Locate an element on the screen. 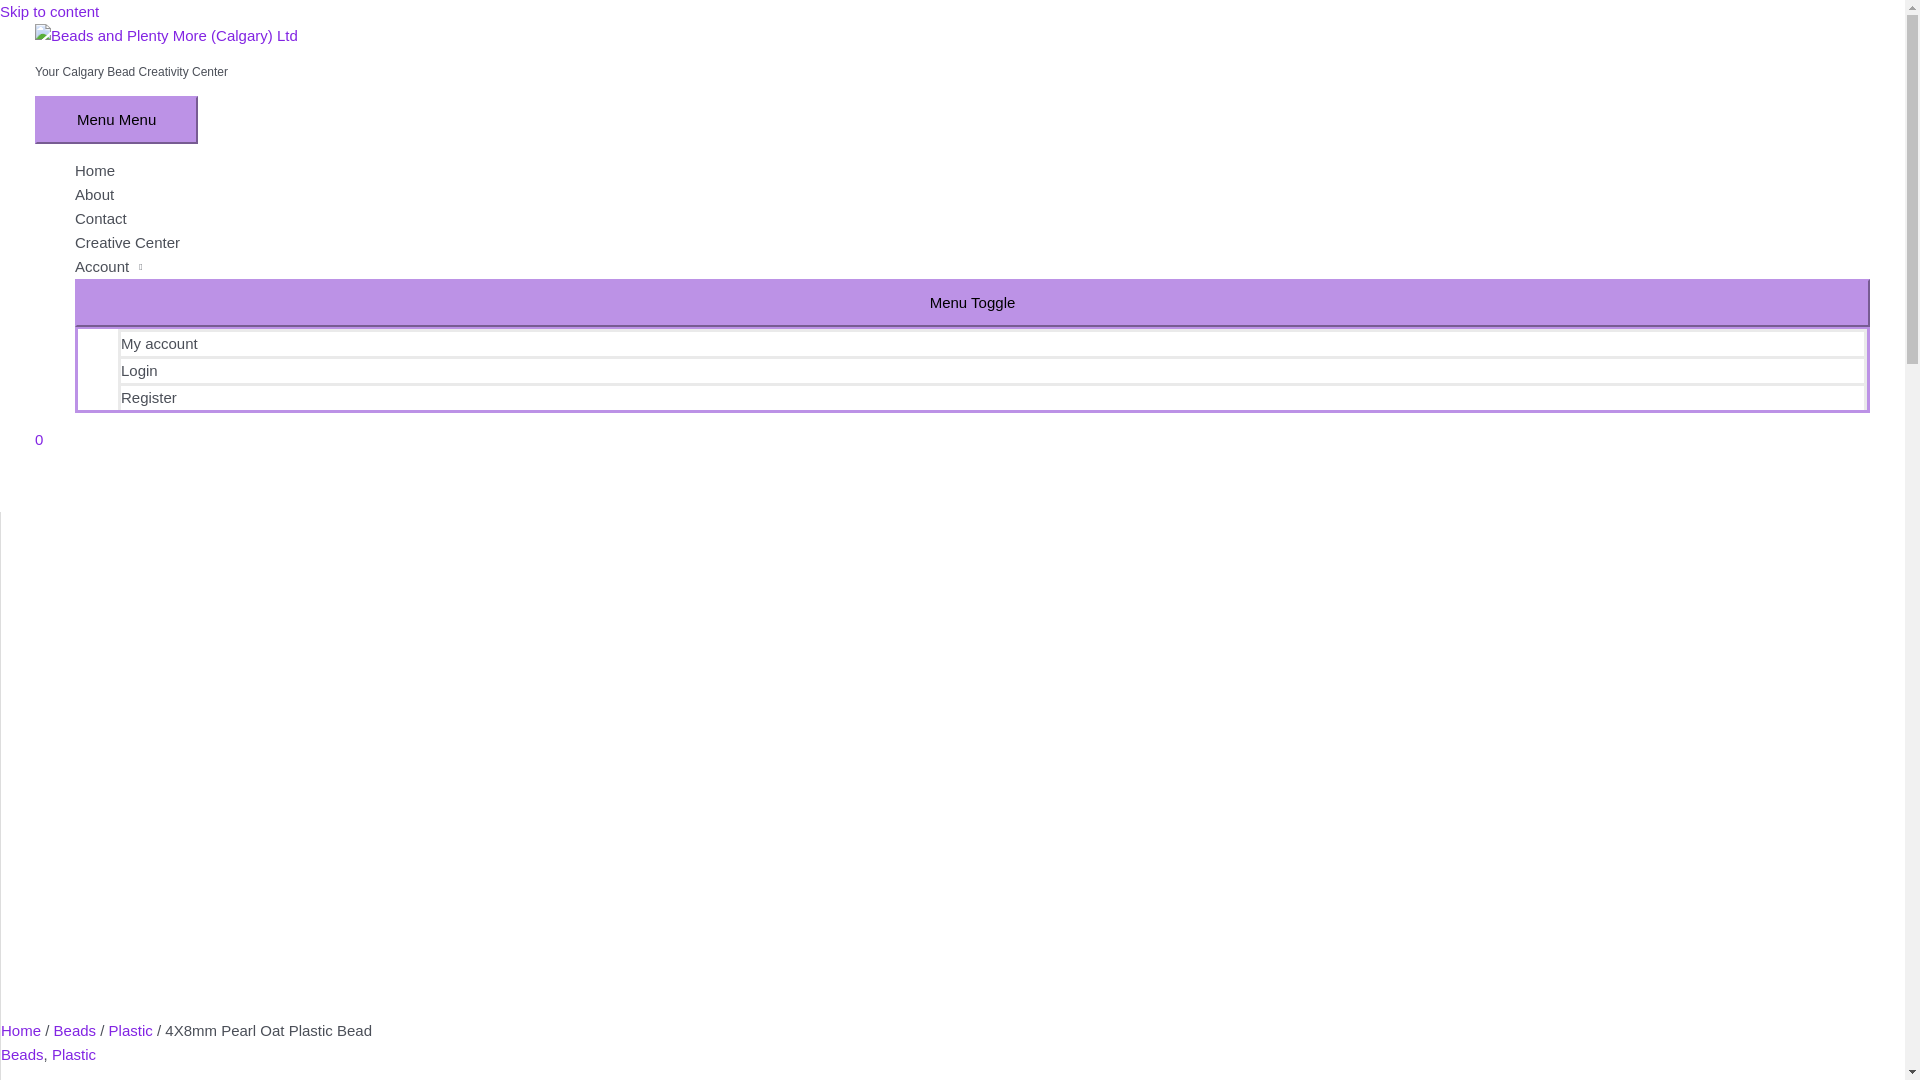 The height and width of the screenshot is (1080, 1920). Register is located at coordinates (992, 396).